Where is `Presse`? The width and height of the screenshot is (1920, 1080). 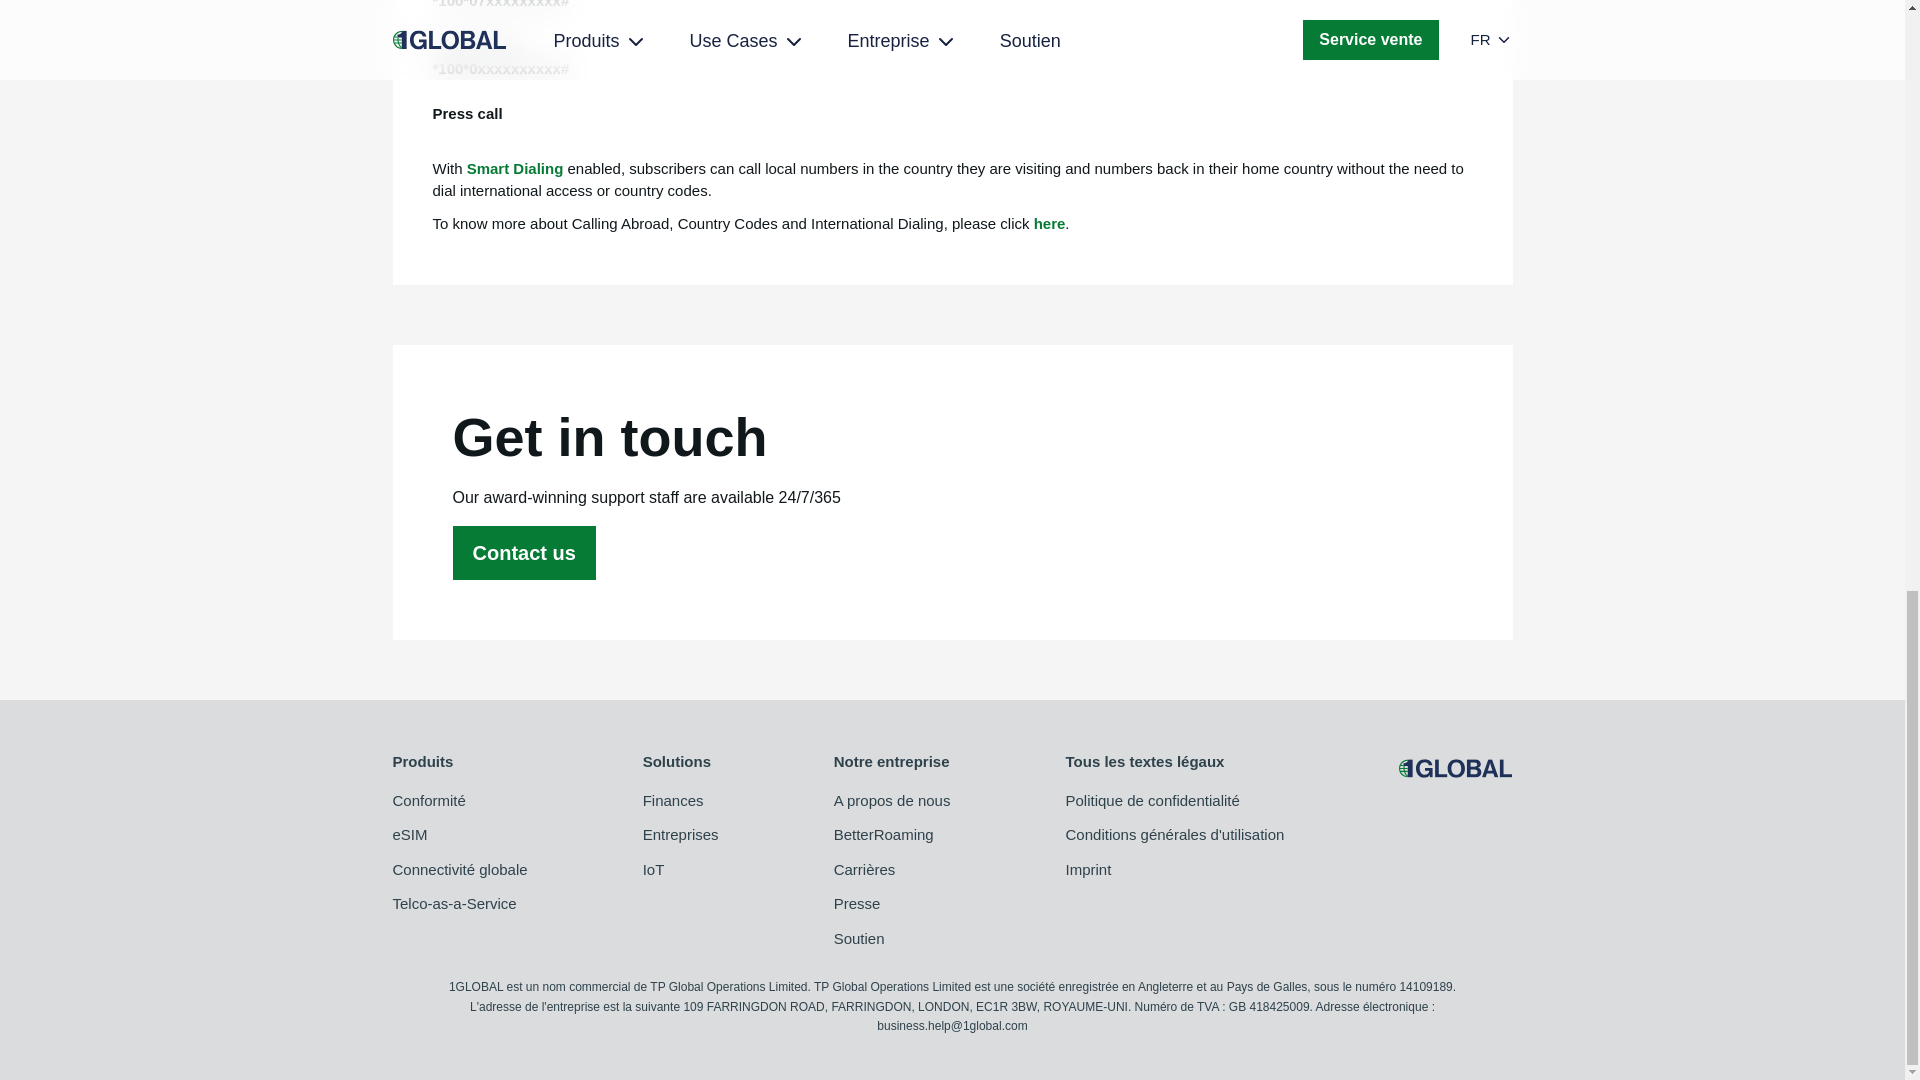 Presse is located at coordinates (892, 904).